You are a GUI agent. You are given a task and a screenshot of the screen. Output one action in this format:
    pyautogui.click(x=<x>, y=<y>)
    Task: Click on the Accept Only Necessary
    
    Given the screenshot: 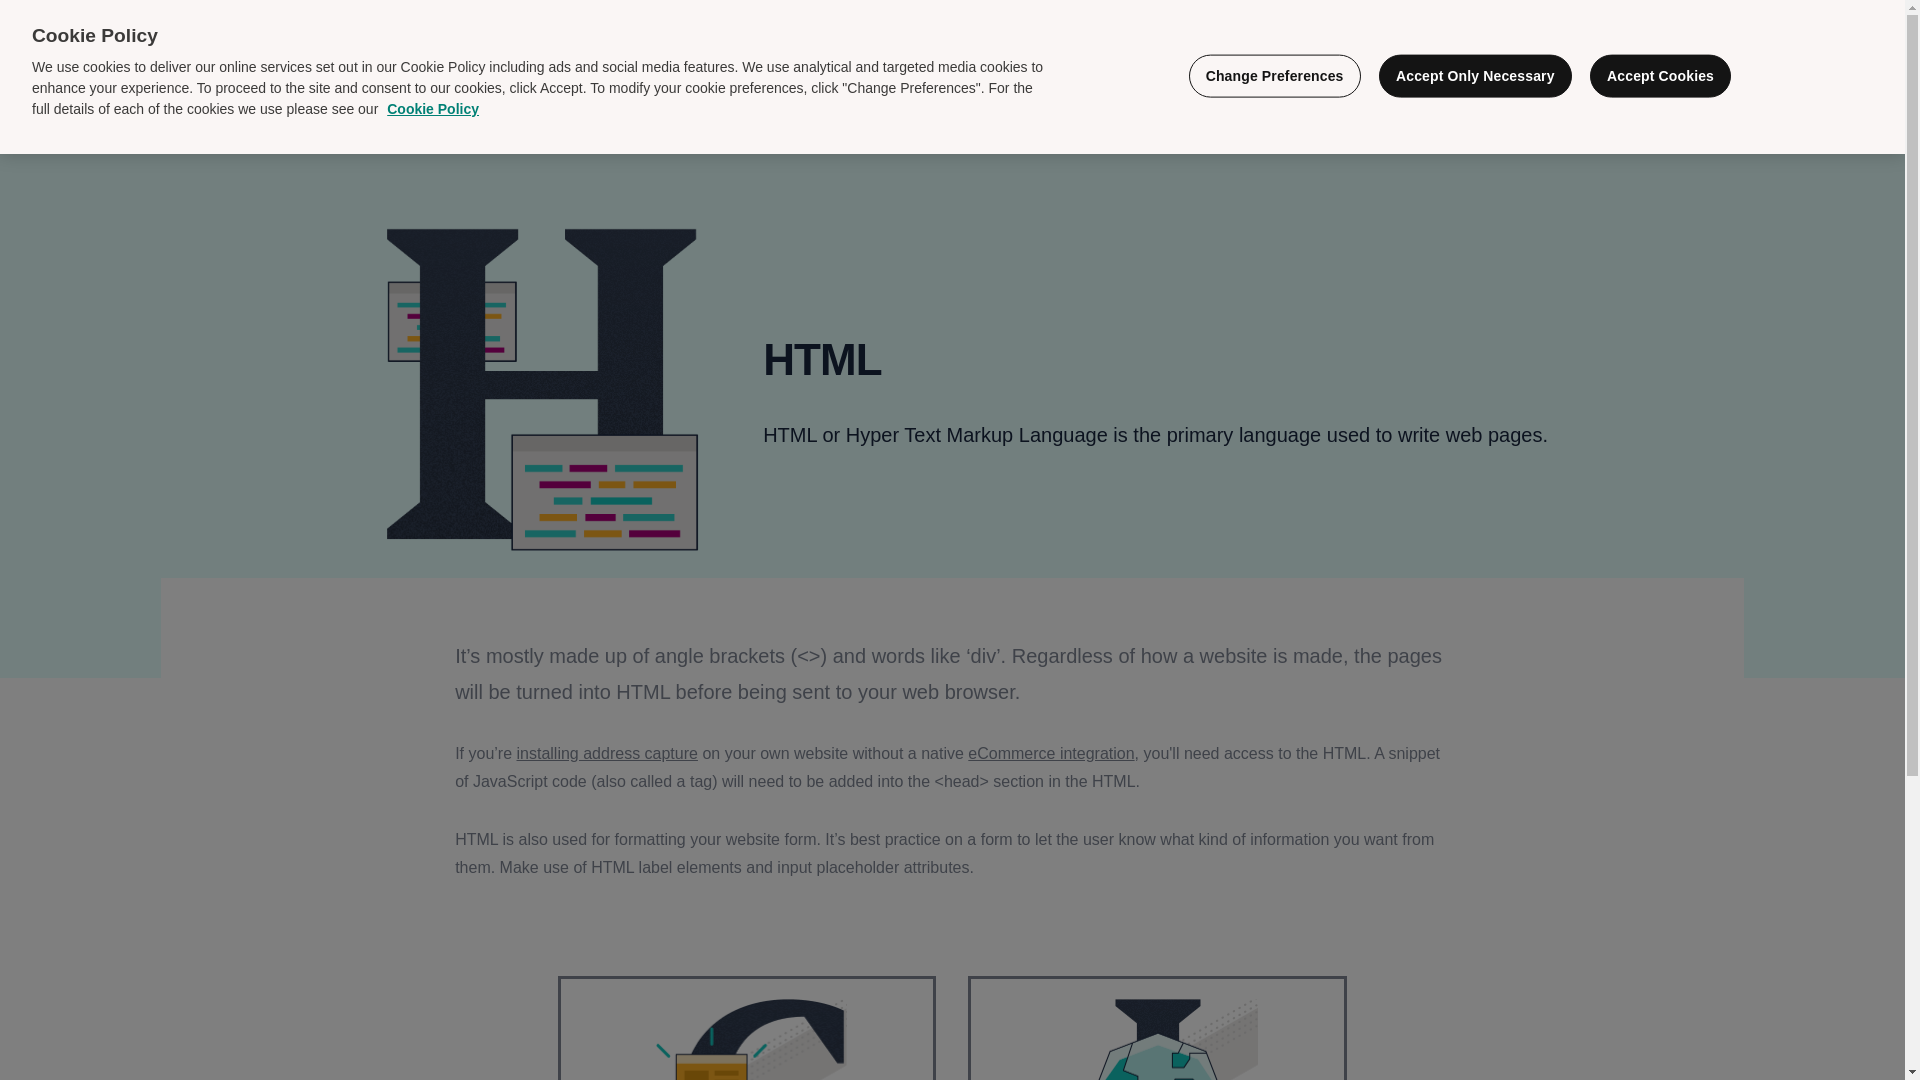 What is the action you would take?
    pyautogui.click(x=1475, y=76)
    